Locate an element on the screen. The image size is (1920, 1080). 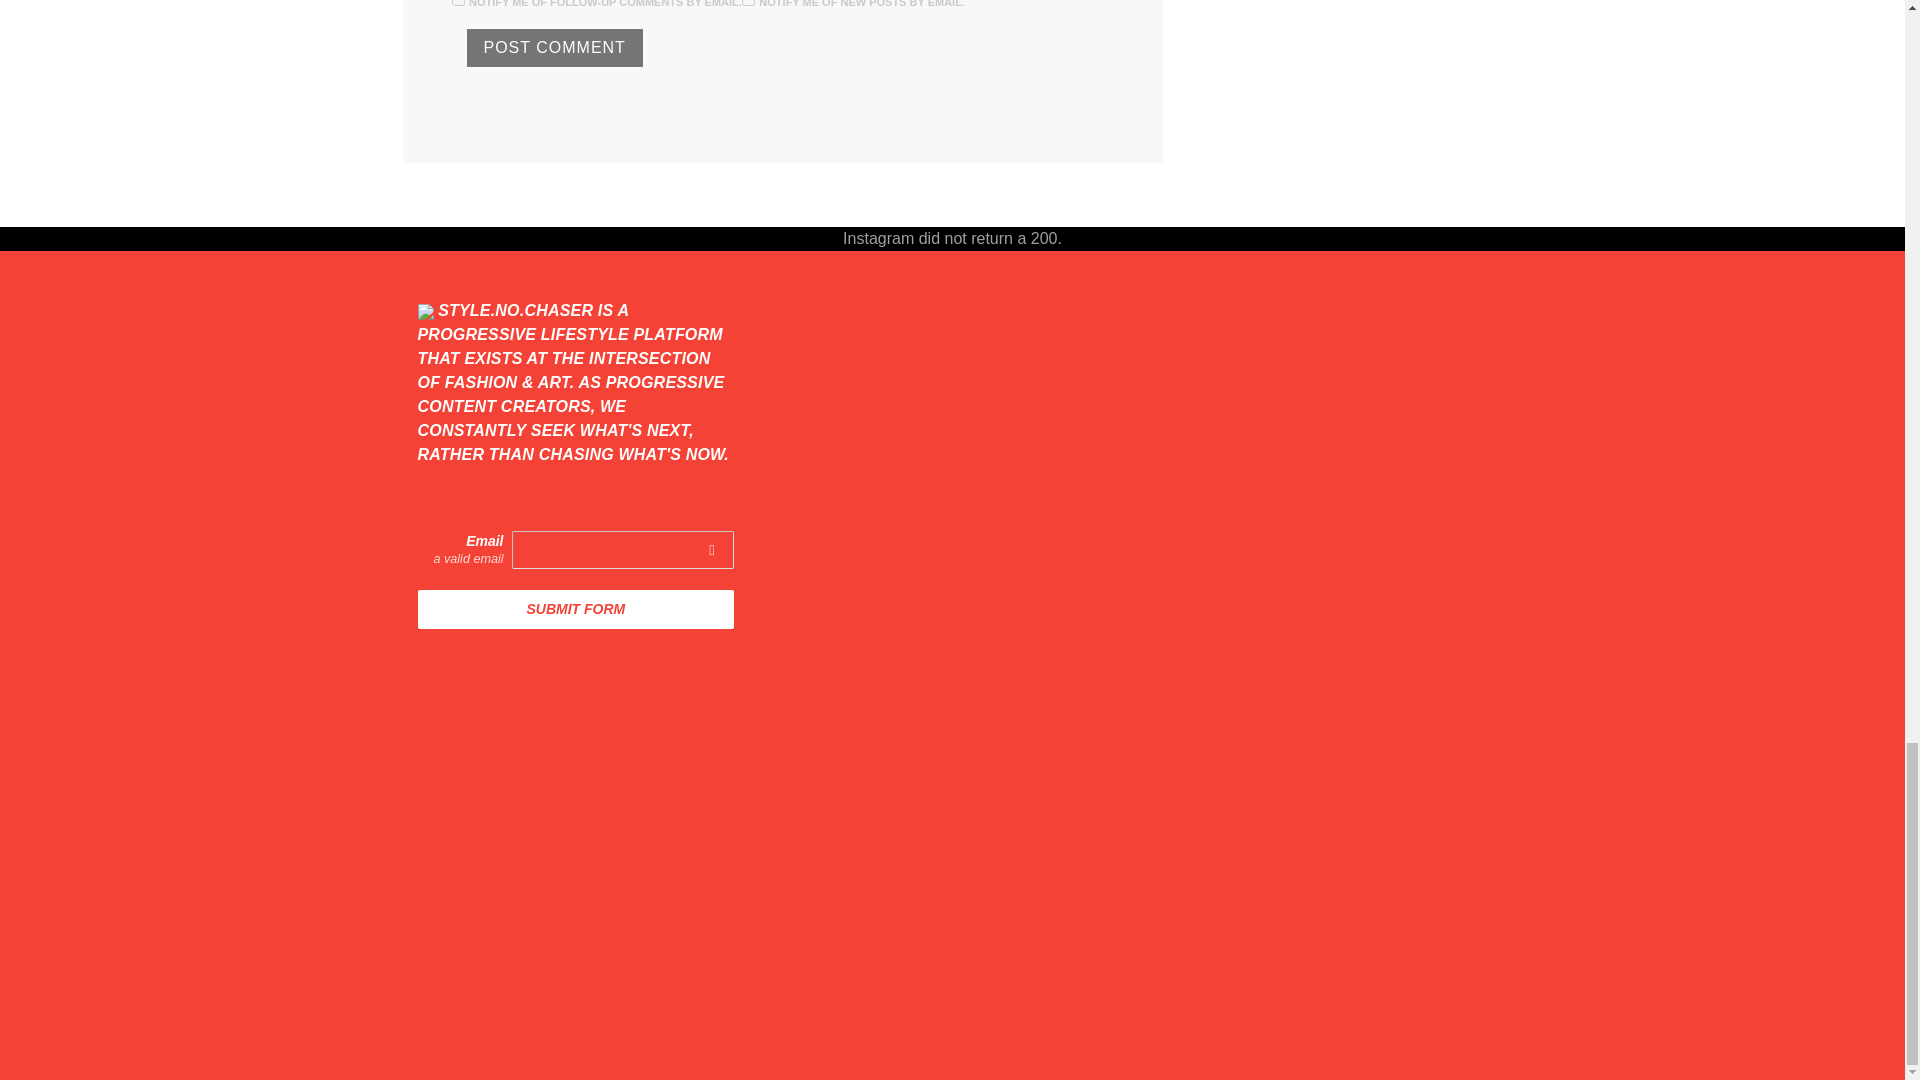
subscribe is located at coordinates (458, 3).